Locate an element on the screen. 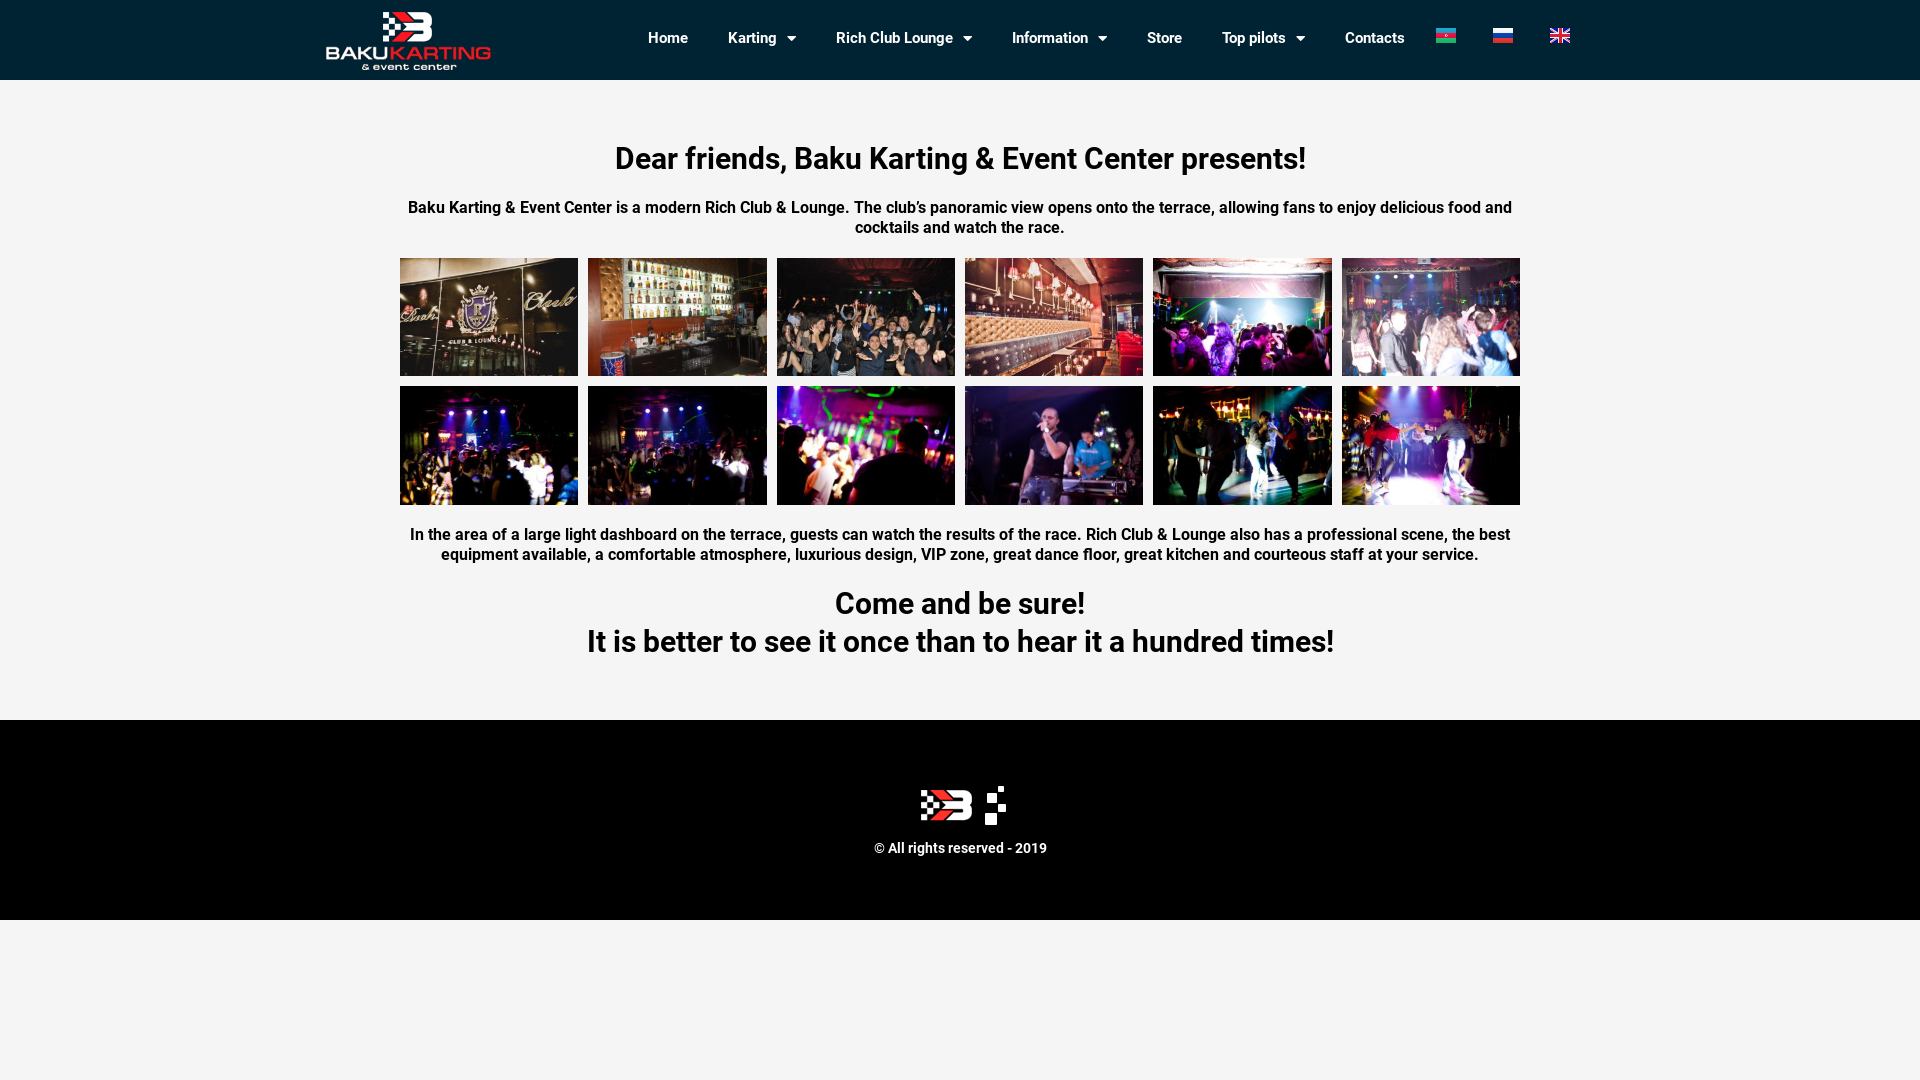 The height and width of the screenshot is (1080, 1920). Karting is located at coordinates (762, 38).